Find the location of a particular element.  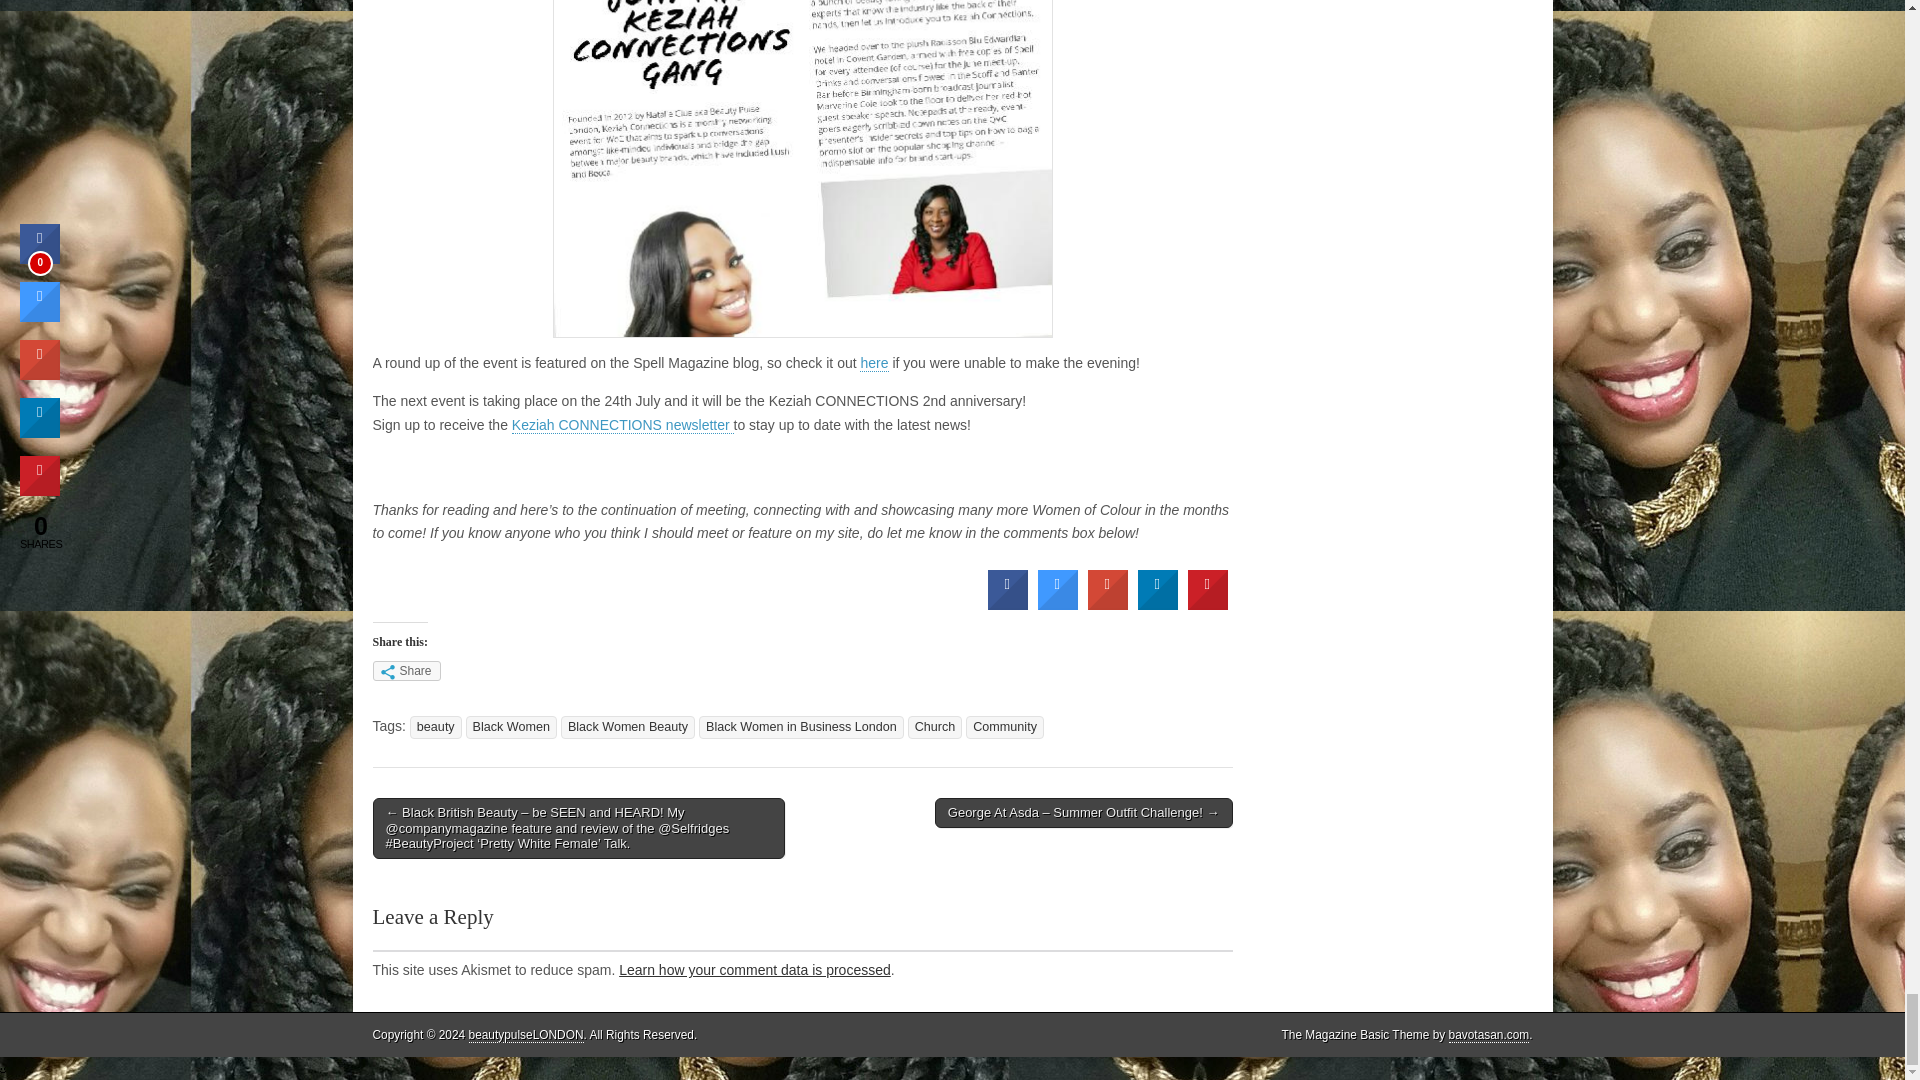

Share to LinkedIn is located at coordinates (1158, 604).